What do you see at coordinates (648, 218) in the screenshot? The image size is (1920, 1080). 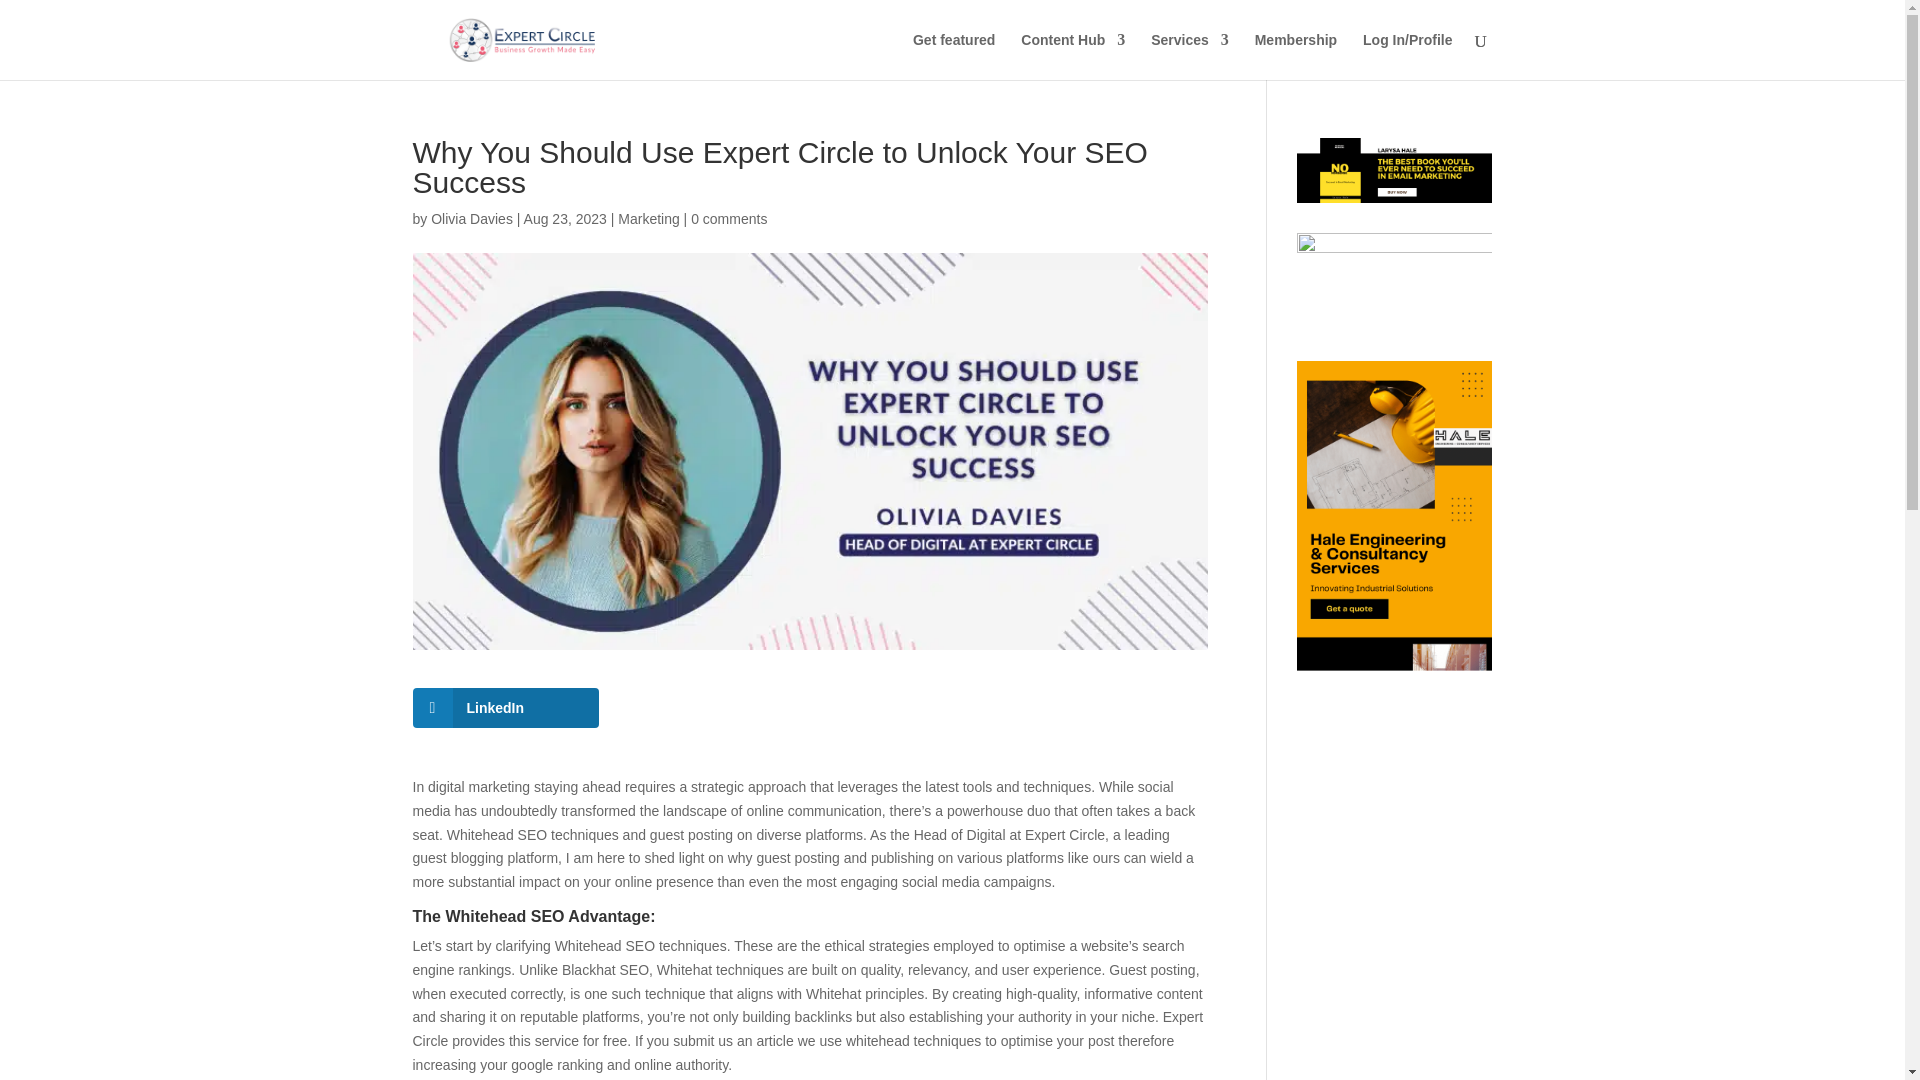 I see `Marketing` at bounding box center [648, 218].